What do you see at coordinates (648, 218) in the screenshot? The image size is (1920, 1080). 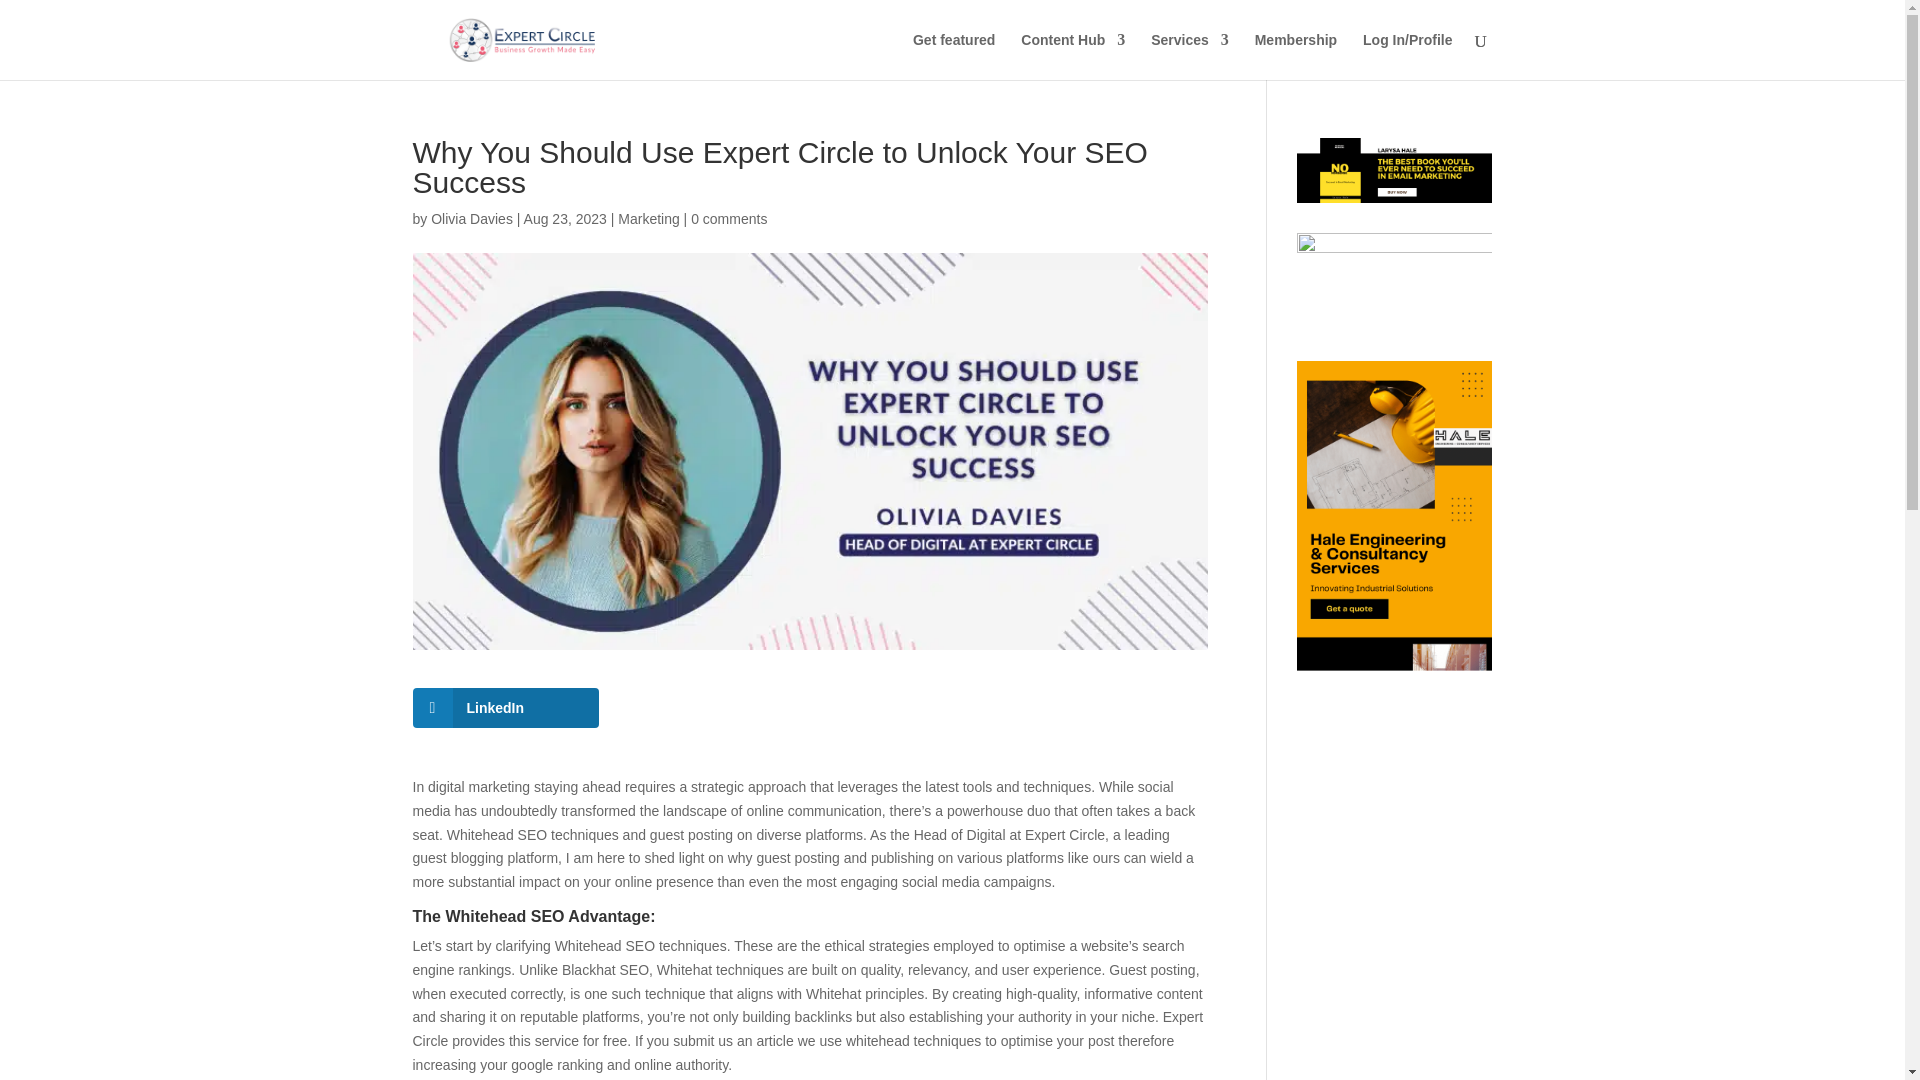 I see `Marketing` at bounding box center [648, 218].